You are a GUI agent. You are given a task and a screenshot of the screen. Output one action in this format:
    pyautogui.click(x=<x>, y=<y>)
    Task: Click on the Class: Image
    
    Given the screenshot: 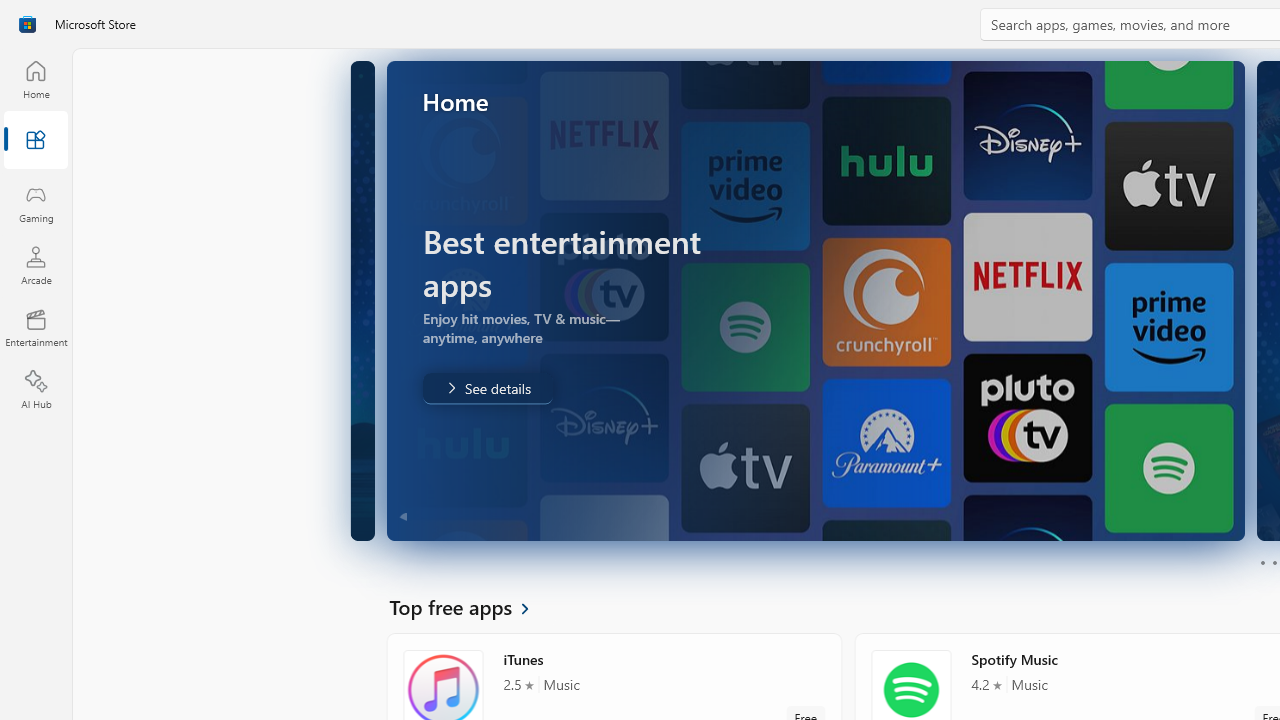 What is the action you would take?
    pyautogui.click(x=27, y=24)
    